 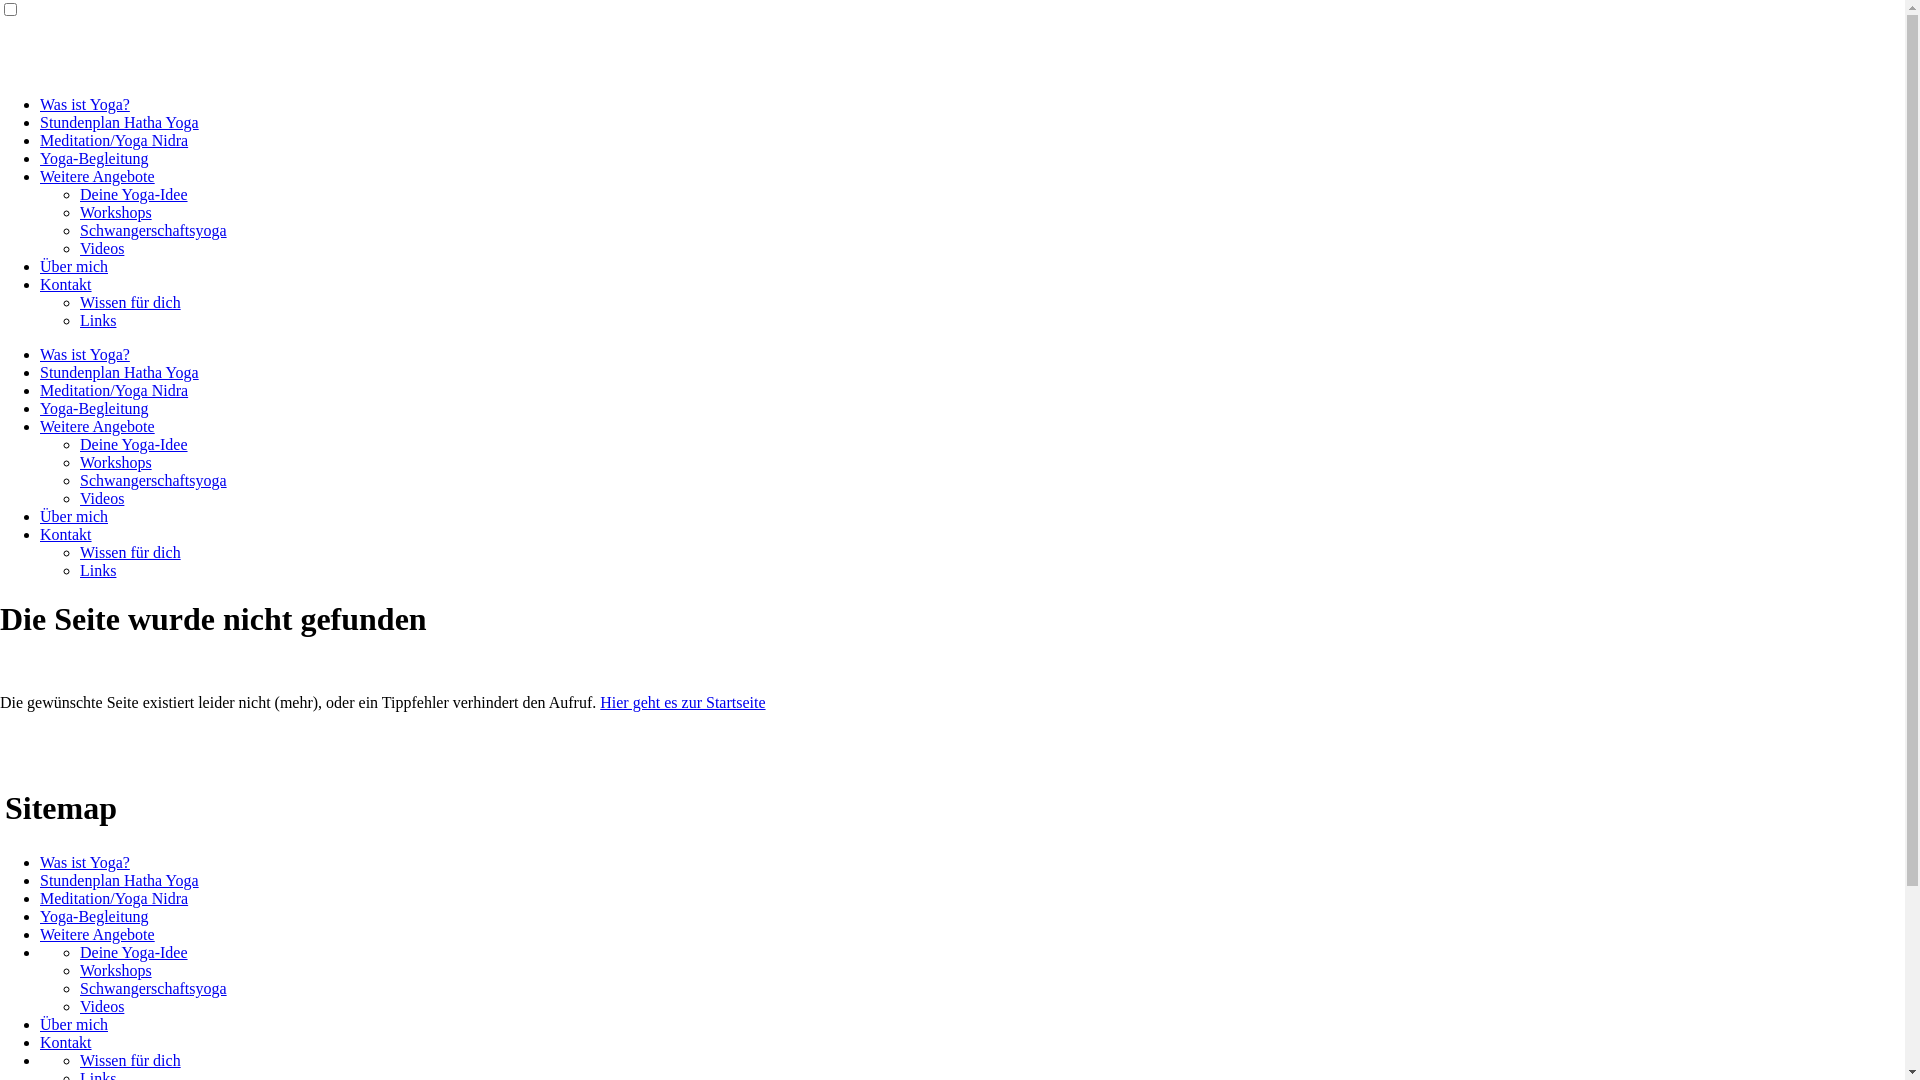 What do you see at coordinates (85, 354) in the screenshot?
I see `Was ist Yoga?` at bounding box center [85, 354].